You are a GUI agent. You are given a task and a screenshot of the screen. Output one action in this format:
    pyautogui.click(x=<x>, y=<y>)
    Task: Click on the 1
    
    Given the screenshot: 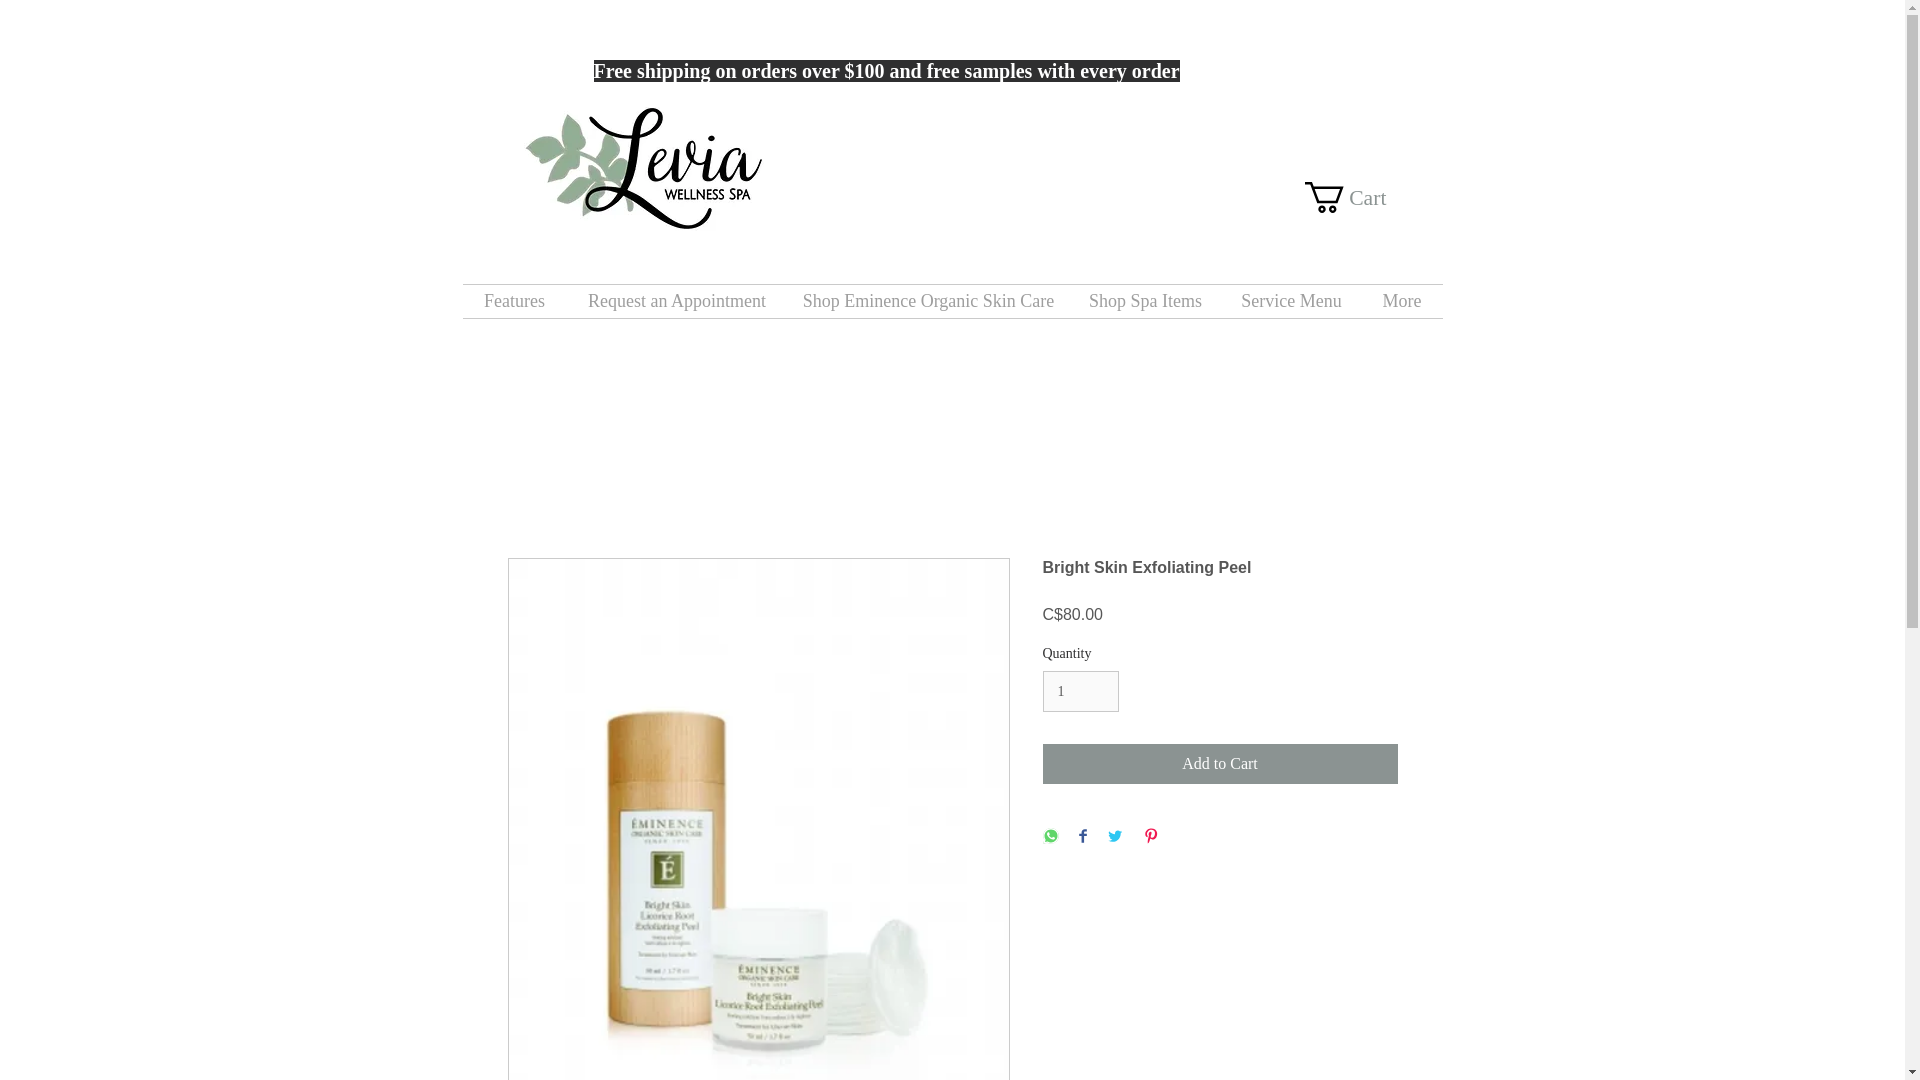 What is the action you would take?
    pyautogui.click(x=1080, y=690)
    